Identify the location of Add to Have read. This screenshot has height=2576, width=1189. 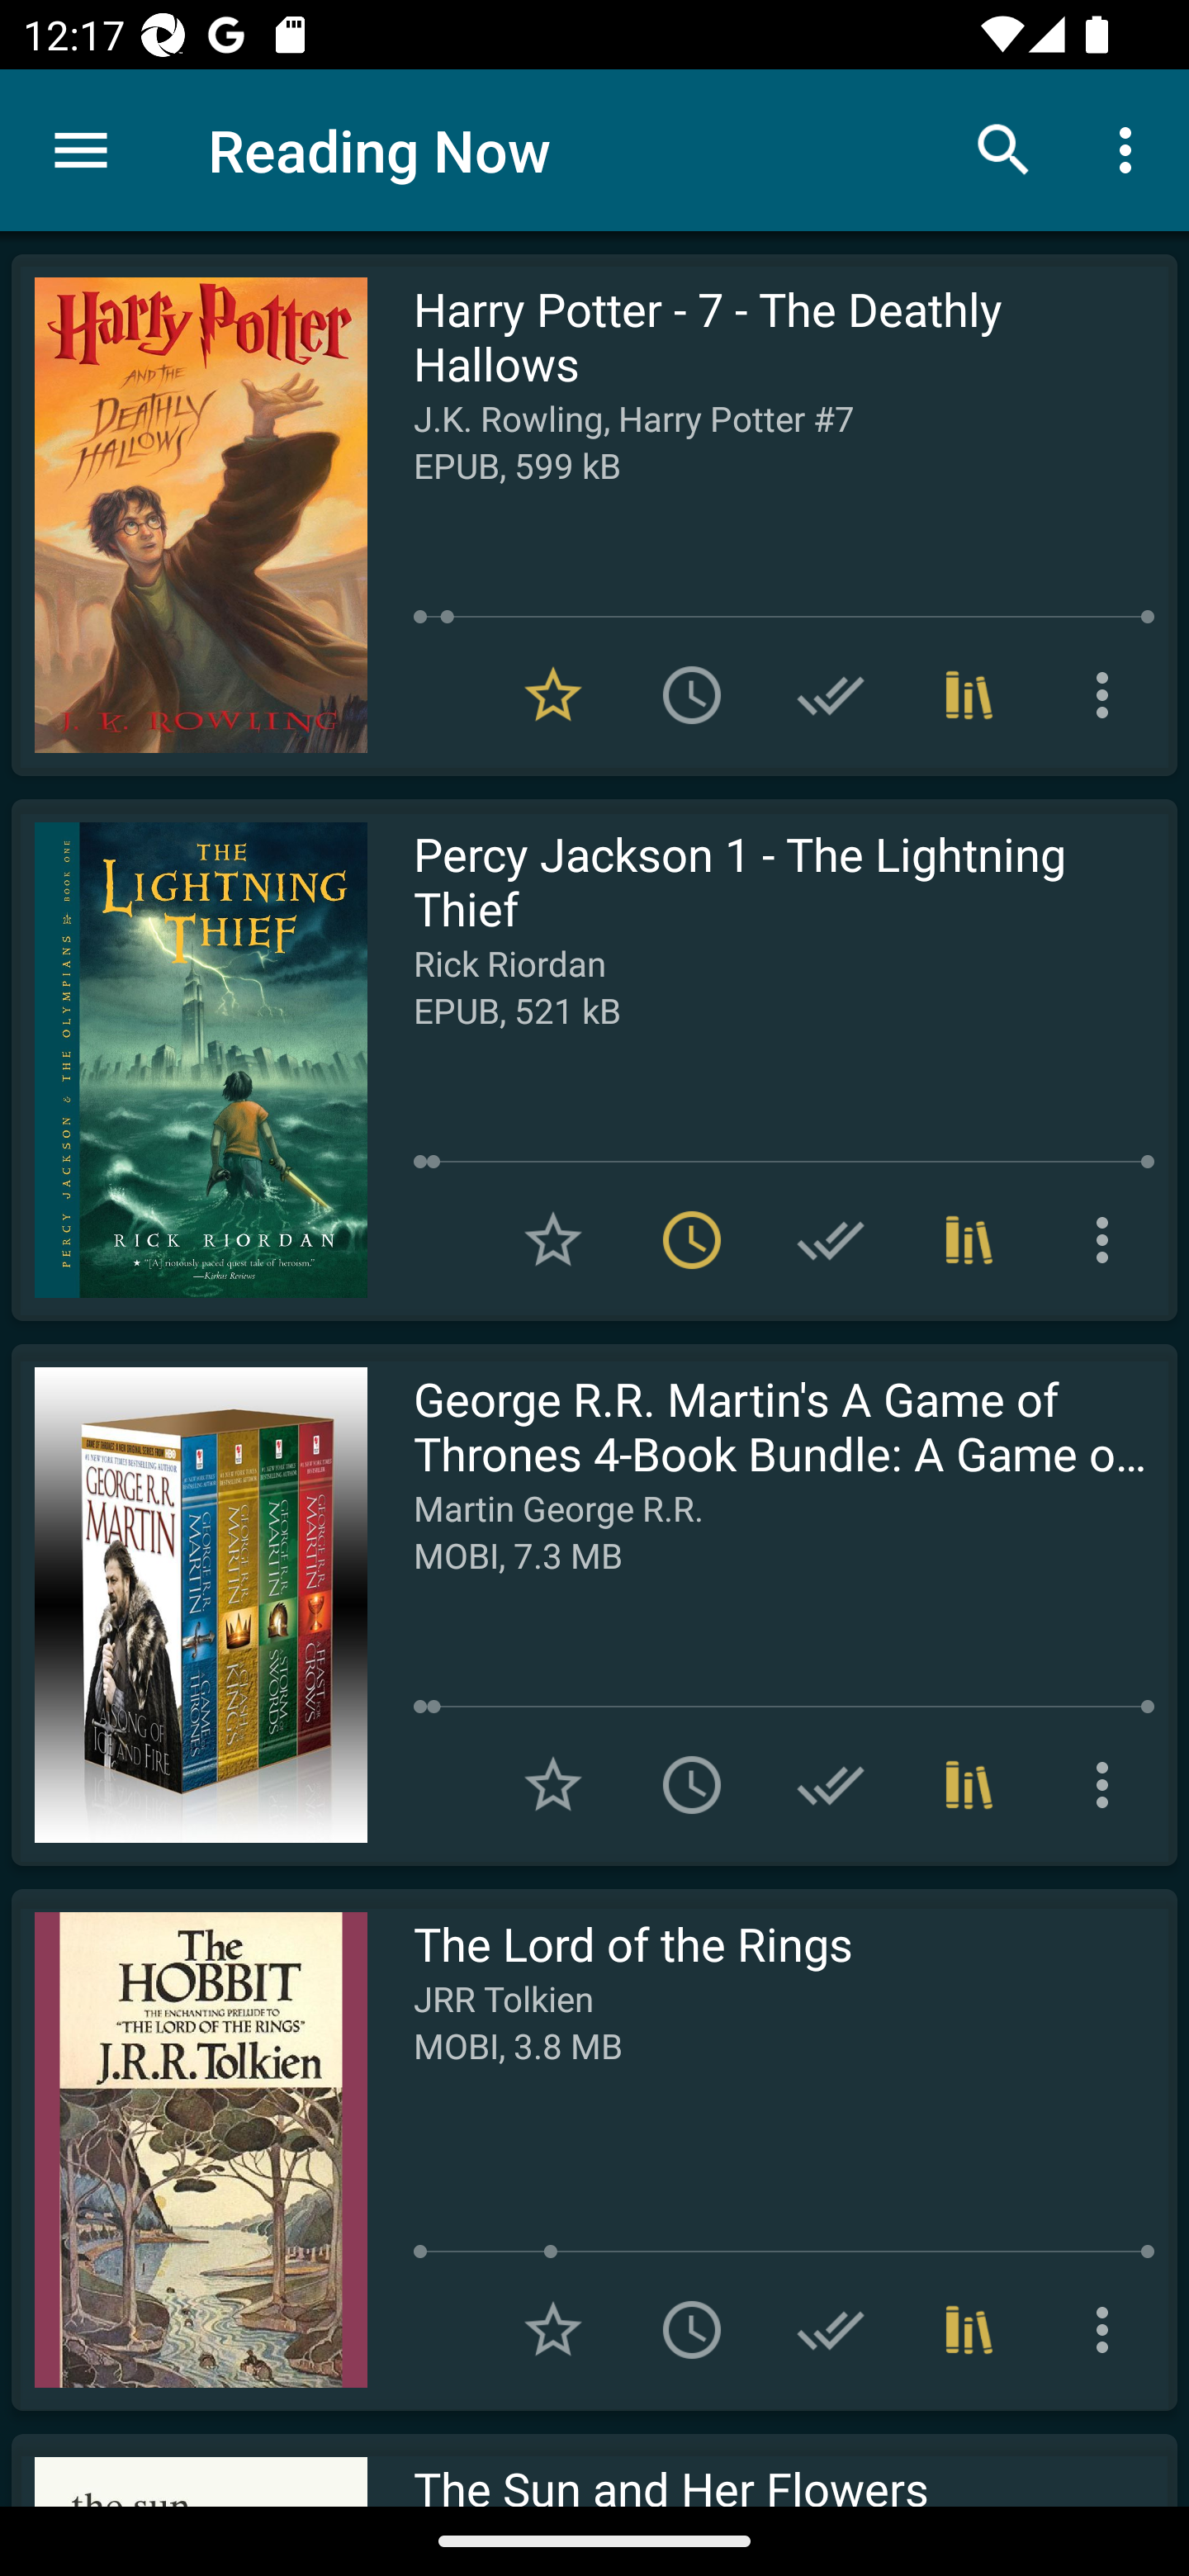
(831, 2330).